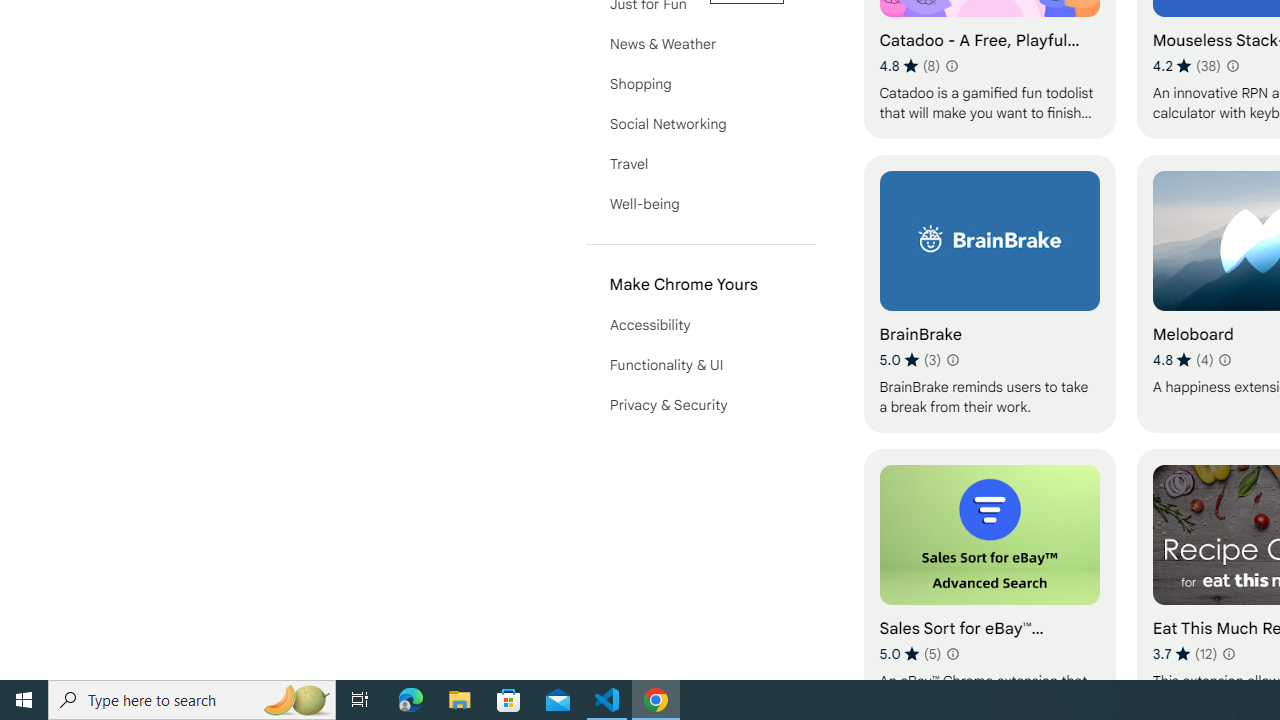  I want to click on Average rating 4.8 out of 5 stars. 4 ratings., so click(1182, 360).